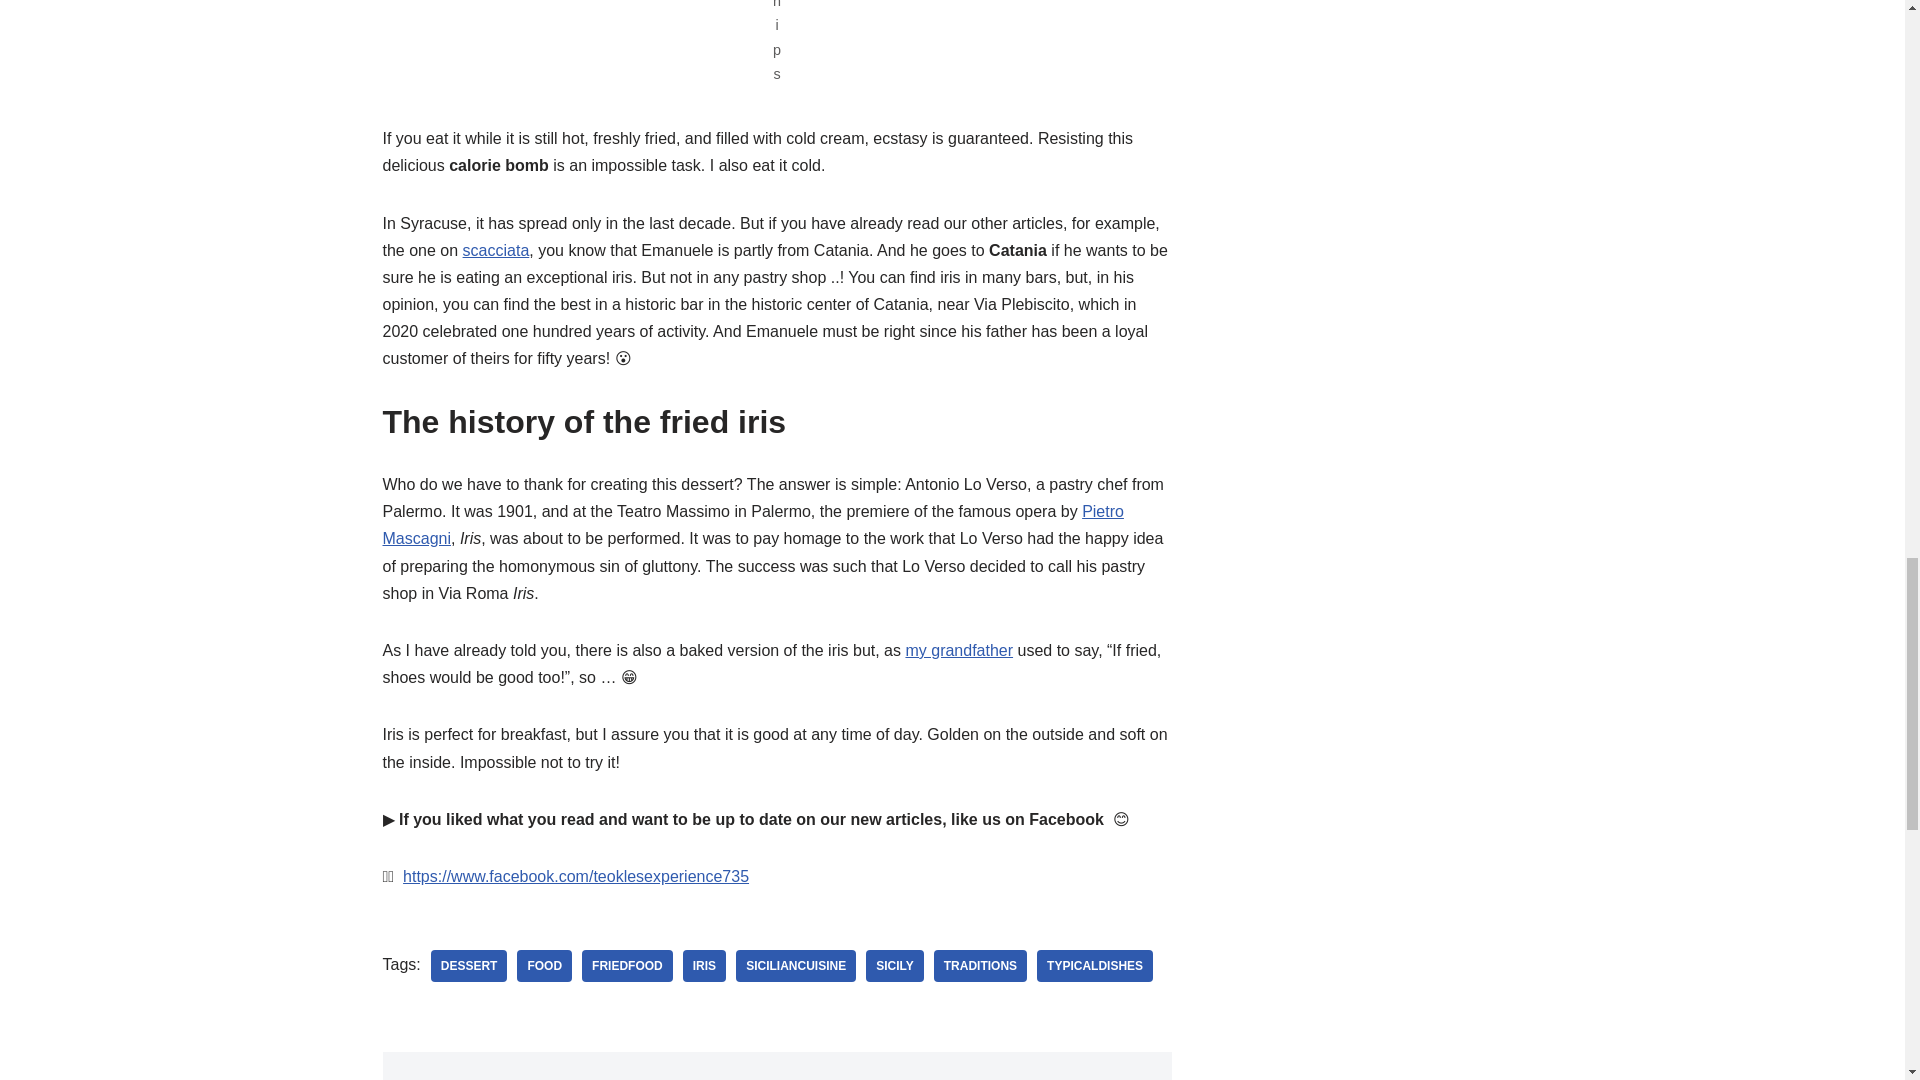  What do you see at coordinates (796, 966) in the screenshot?
I see `siciliancuisine` at bounding box center [796, 966].